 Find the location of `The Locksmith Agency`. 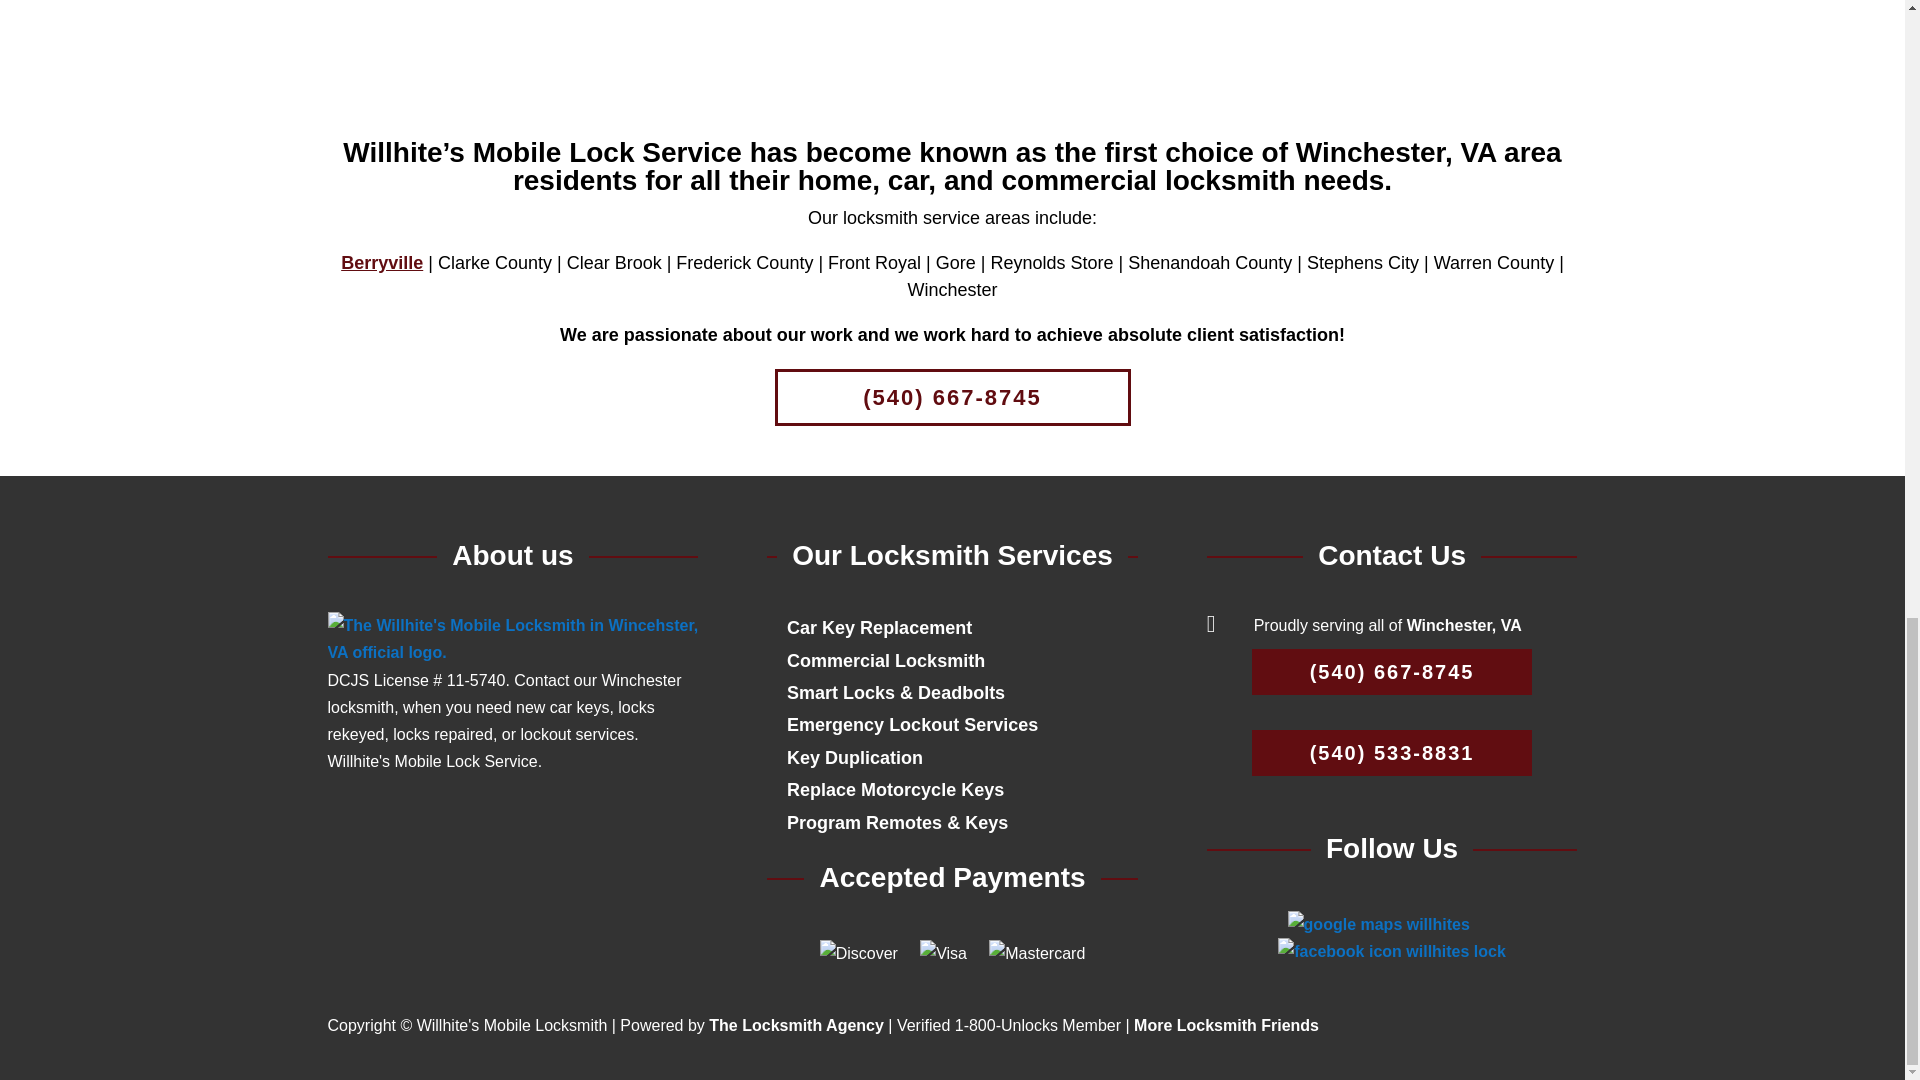

The Locksmith Agency is located at coordinates (796, 1025).